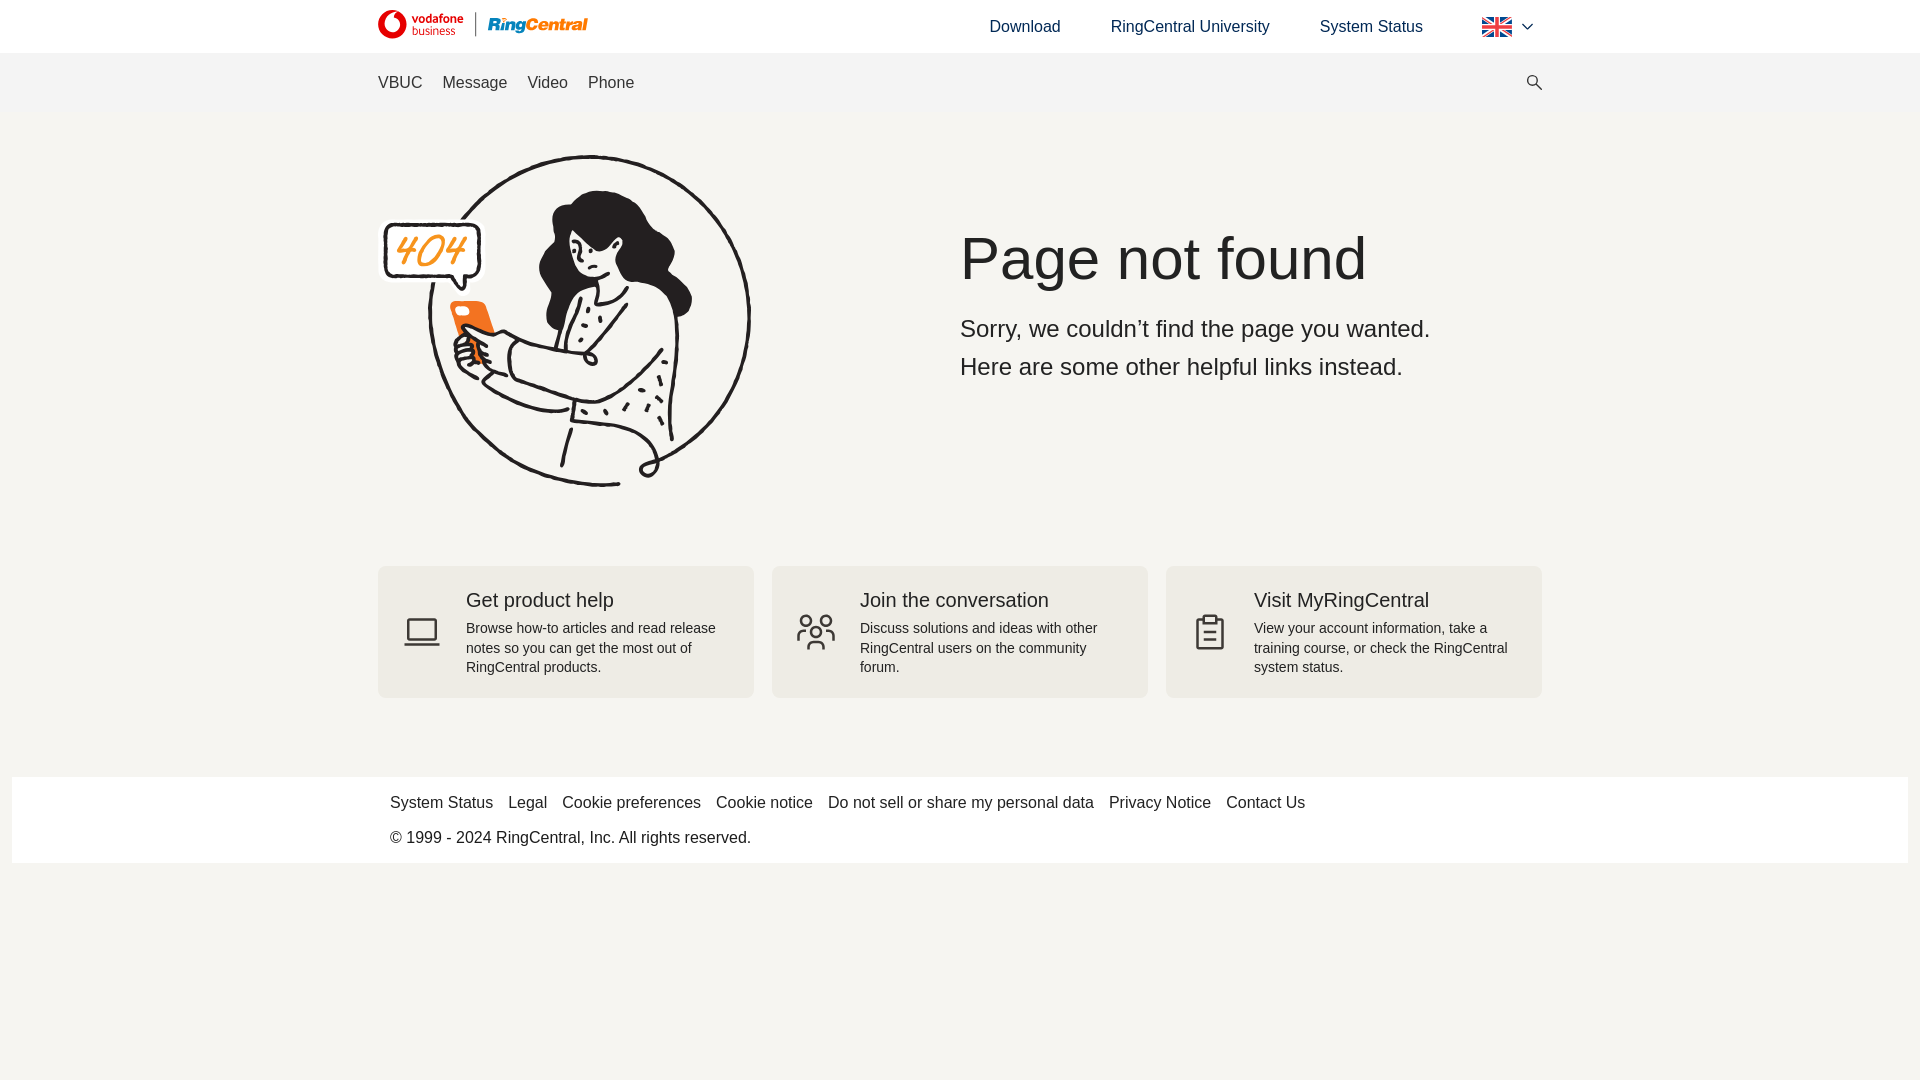 The image size is (1920, 1080). What do you see at coordinates (610, 82) in the screenshot?
I see `Phone` at bounding box center [610, 82].